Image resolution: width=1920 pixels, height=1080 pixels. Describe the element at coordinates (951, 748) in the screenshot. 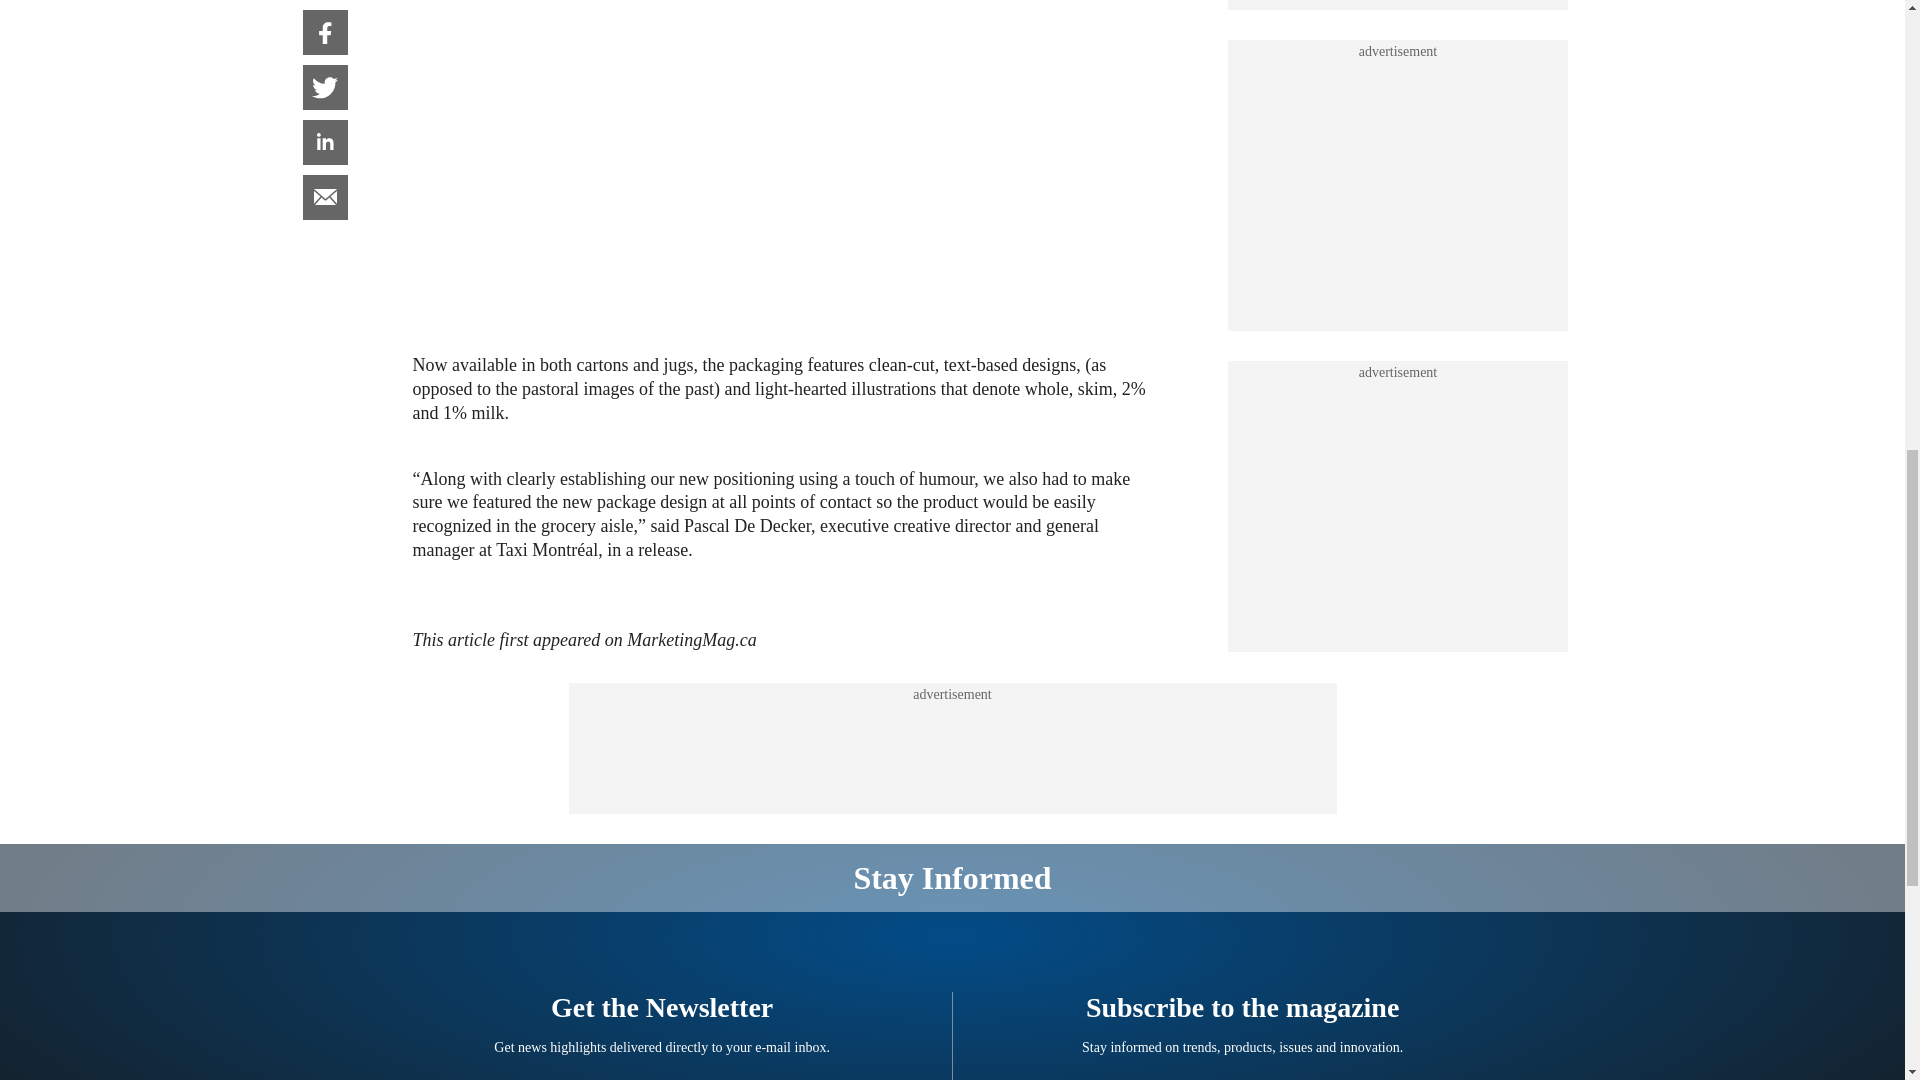

I see `3rd party ad content` at that location.